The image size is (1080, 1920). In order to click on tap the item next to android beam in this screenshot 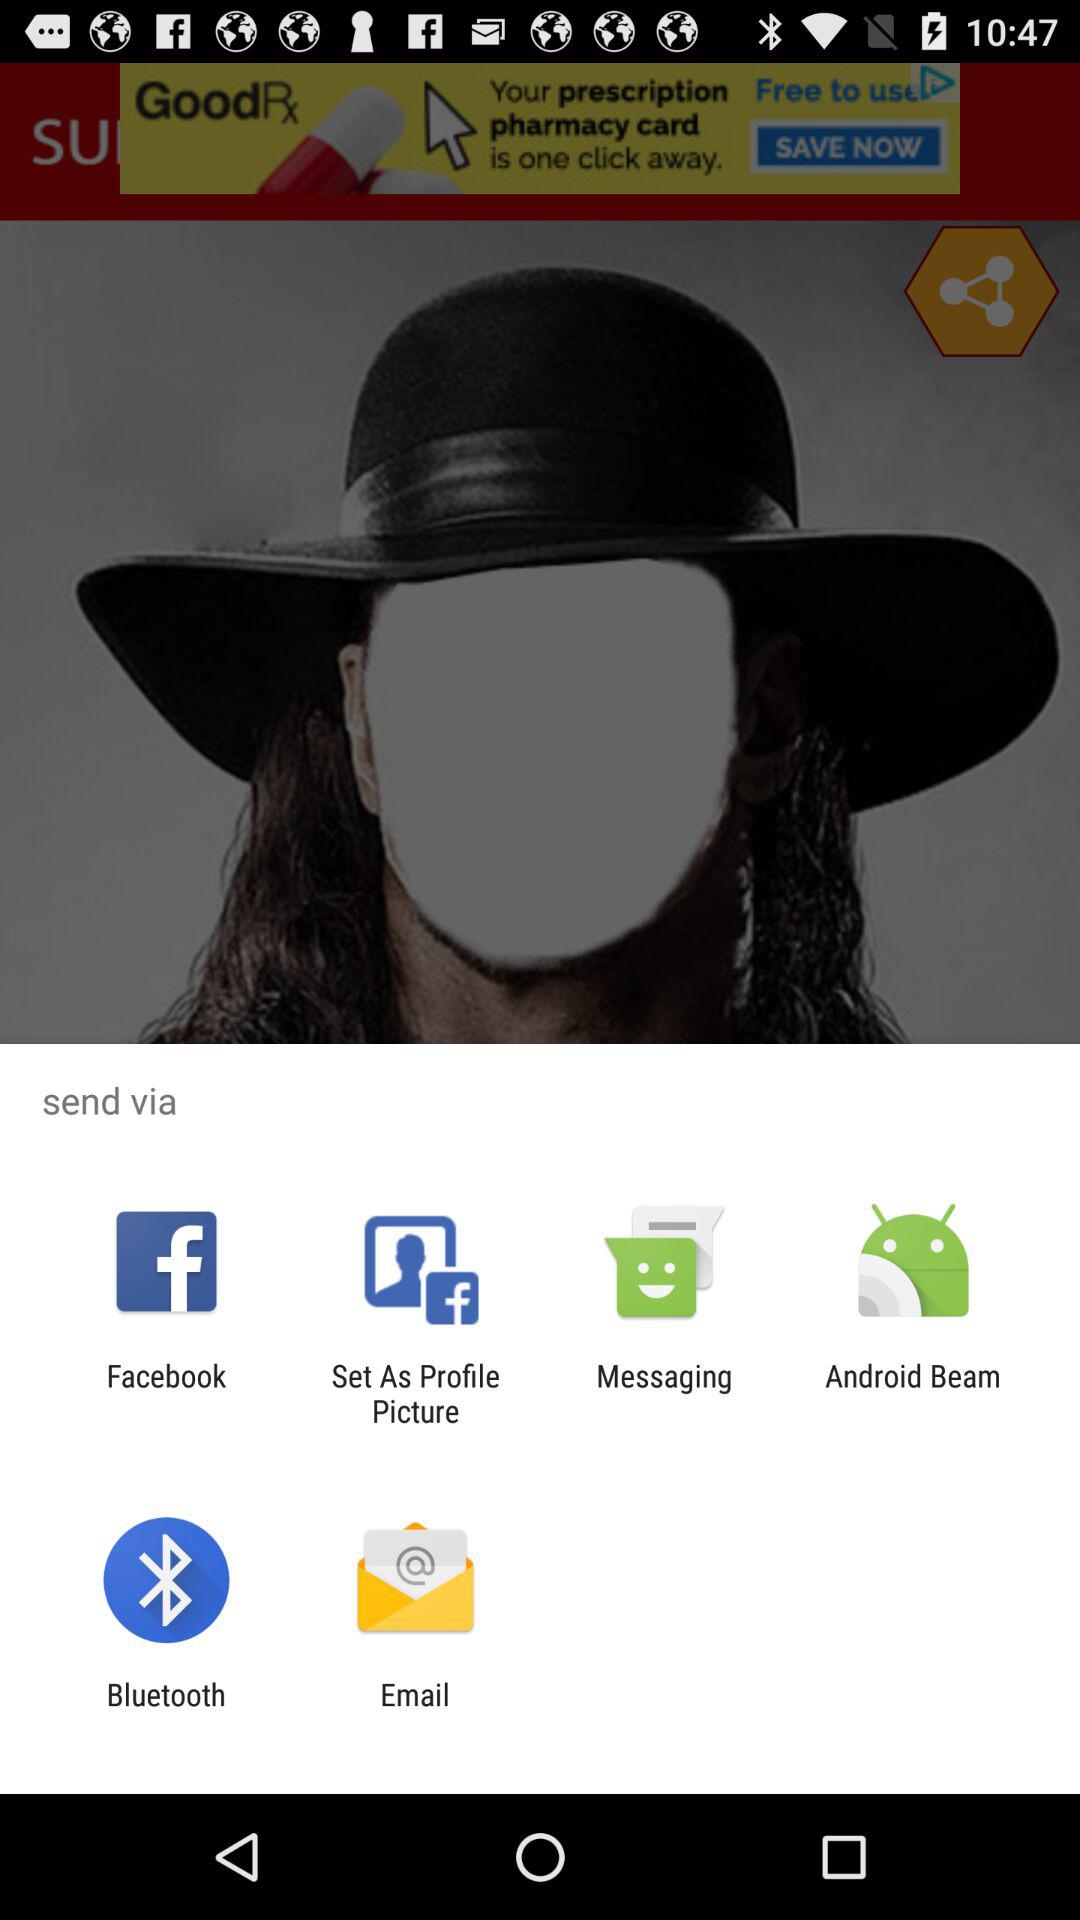, I will do `click(664, 1393)`.